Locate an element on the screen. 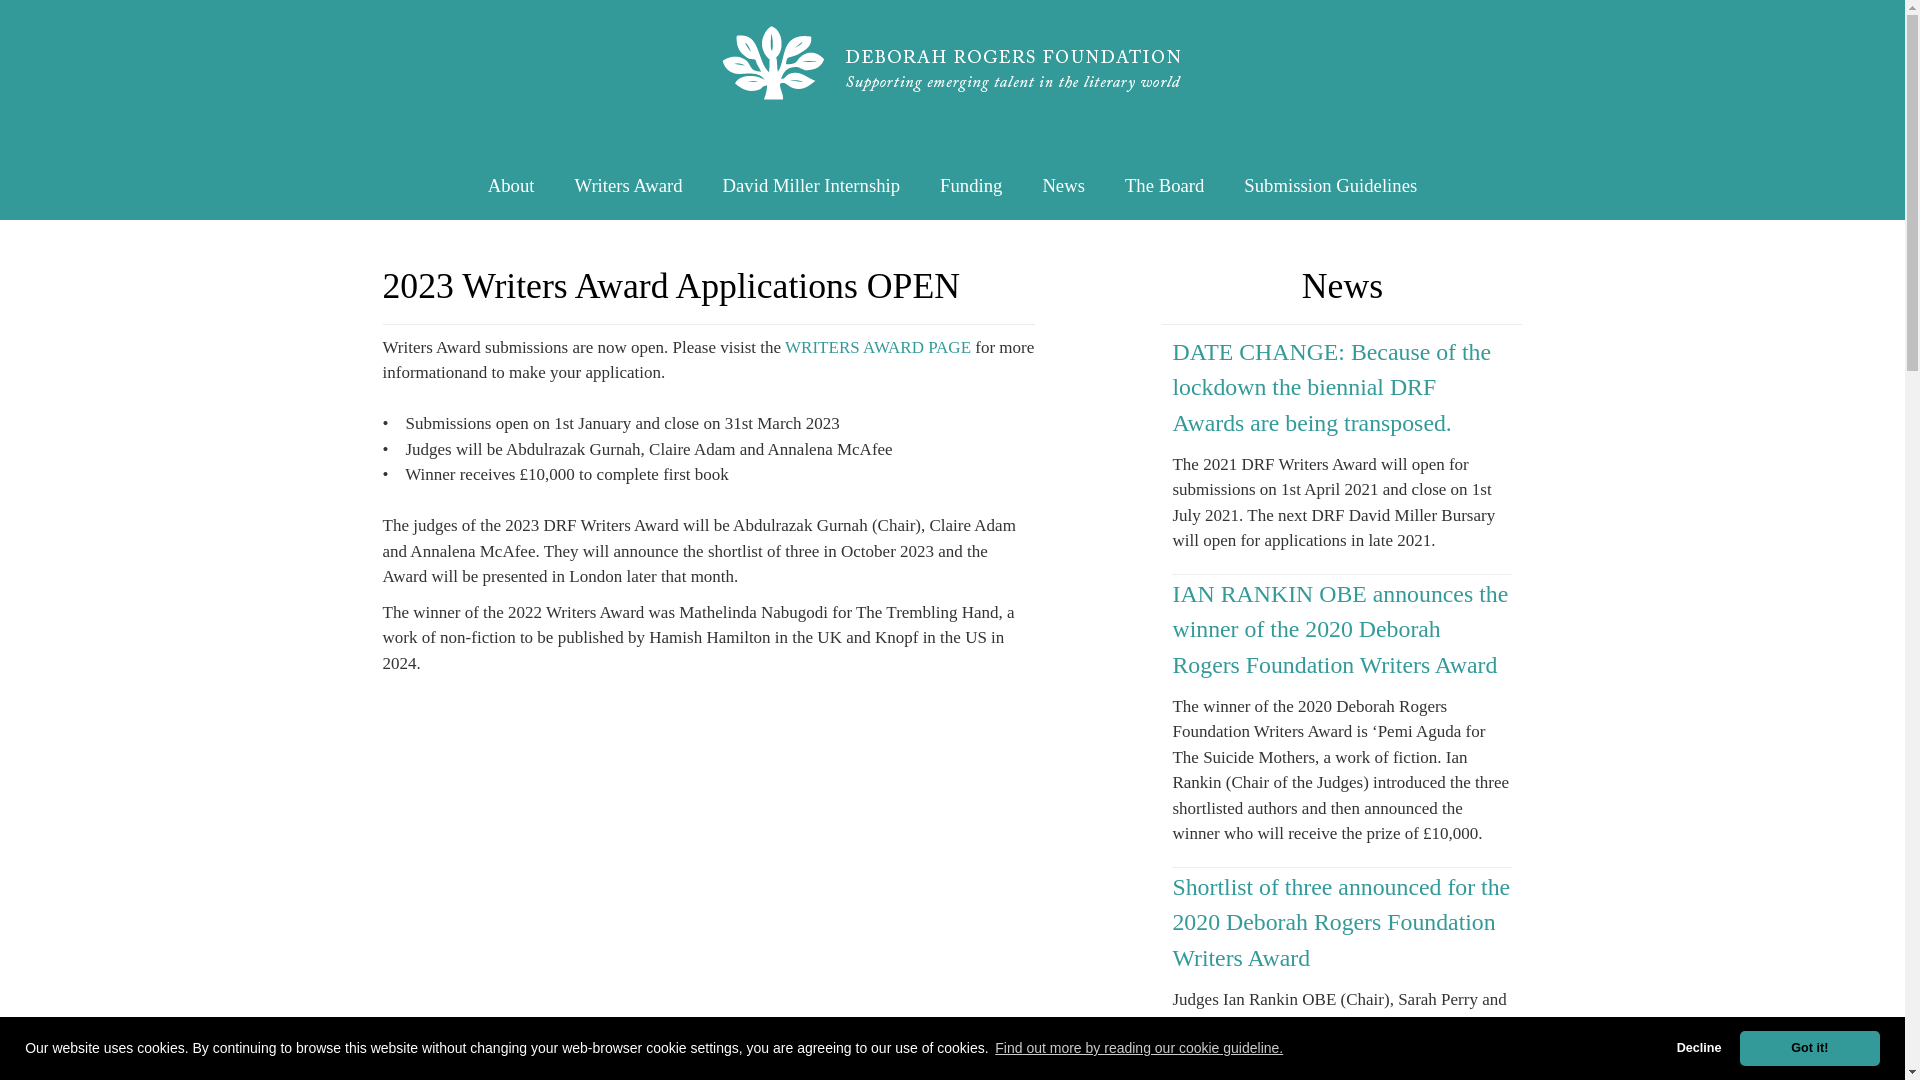 The image size is (1920, 1080). News is located at coordinates (1063, 184).